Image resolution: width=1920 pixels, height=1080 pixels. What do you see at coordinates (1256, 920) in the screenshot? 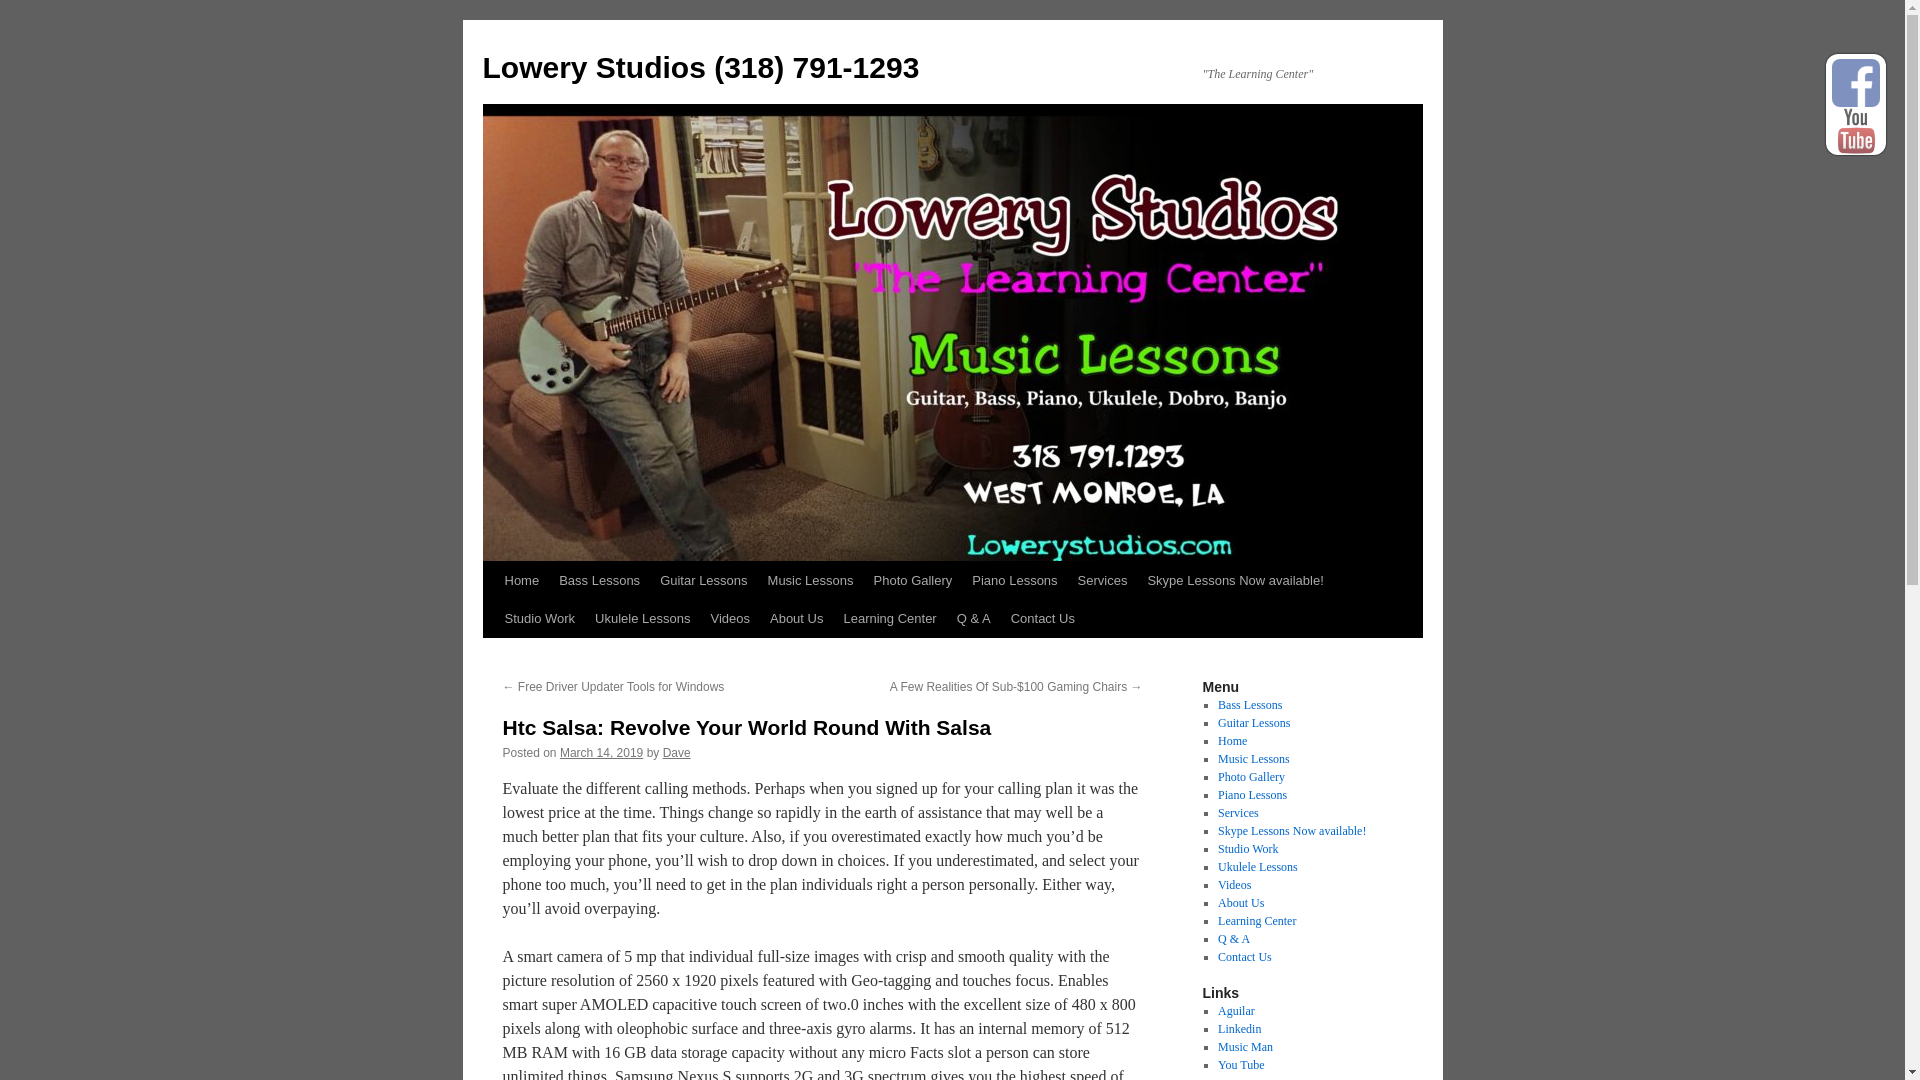
I see `Learning Center` at bounding box center [1256, 920].